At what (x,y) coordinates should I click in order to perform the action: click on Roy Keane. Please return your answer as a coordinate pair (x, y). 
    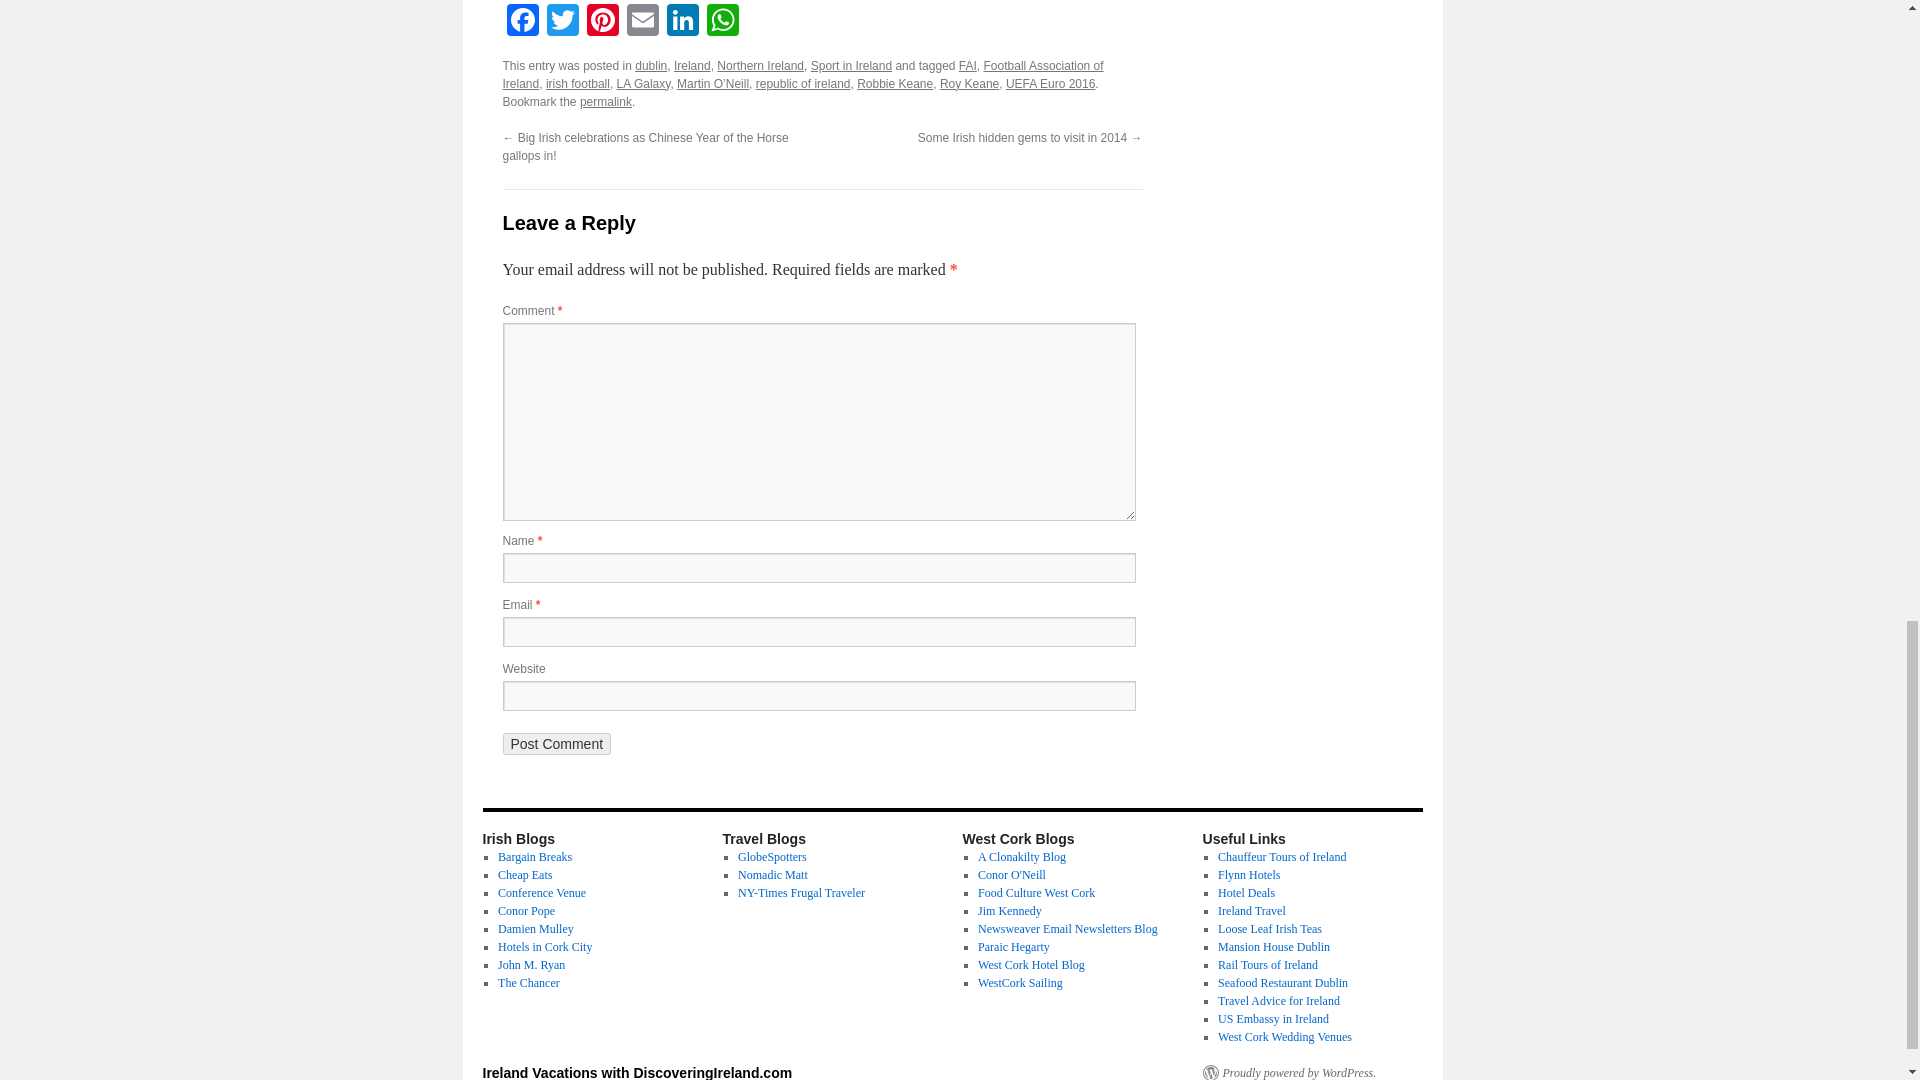
    Looking at the image, I should click on (969, 83).